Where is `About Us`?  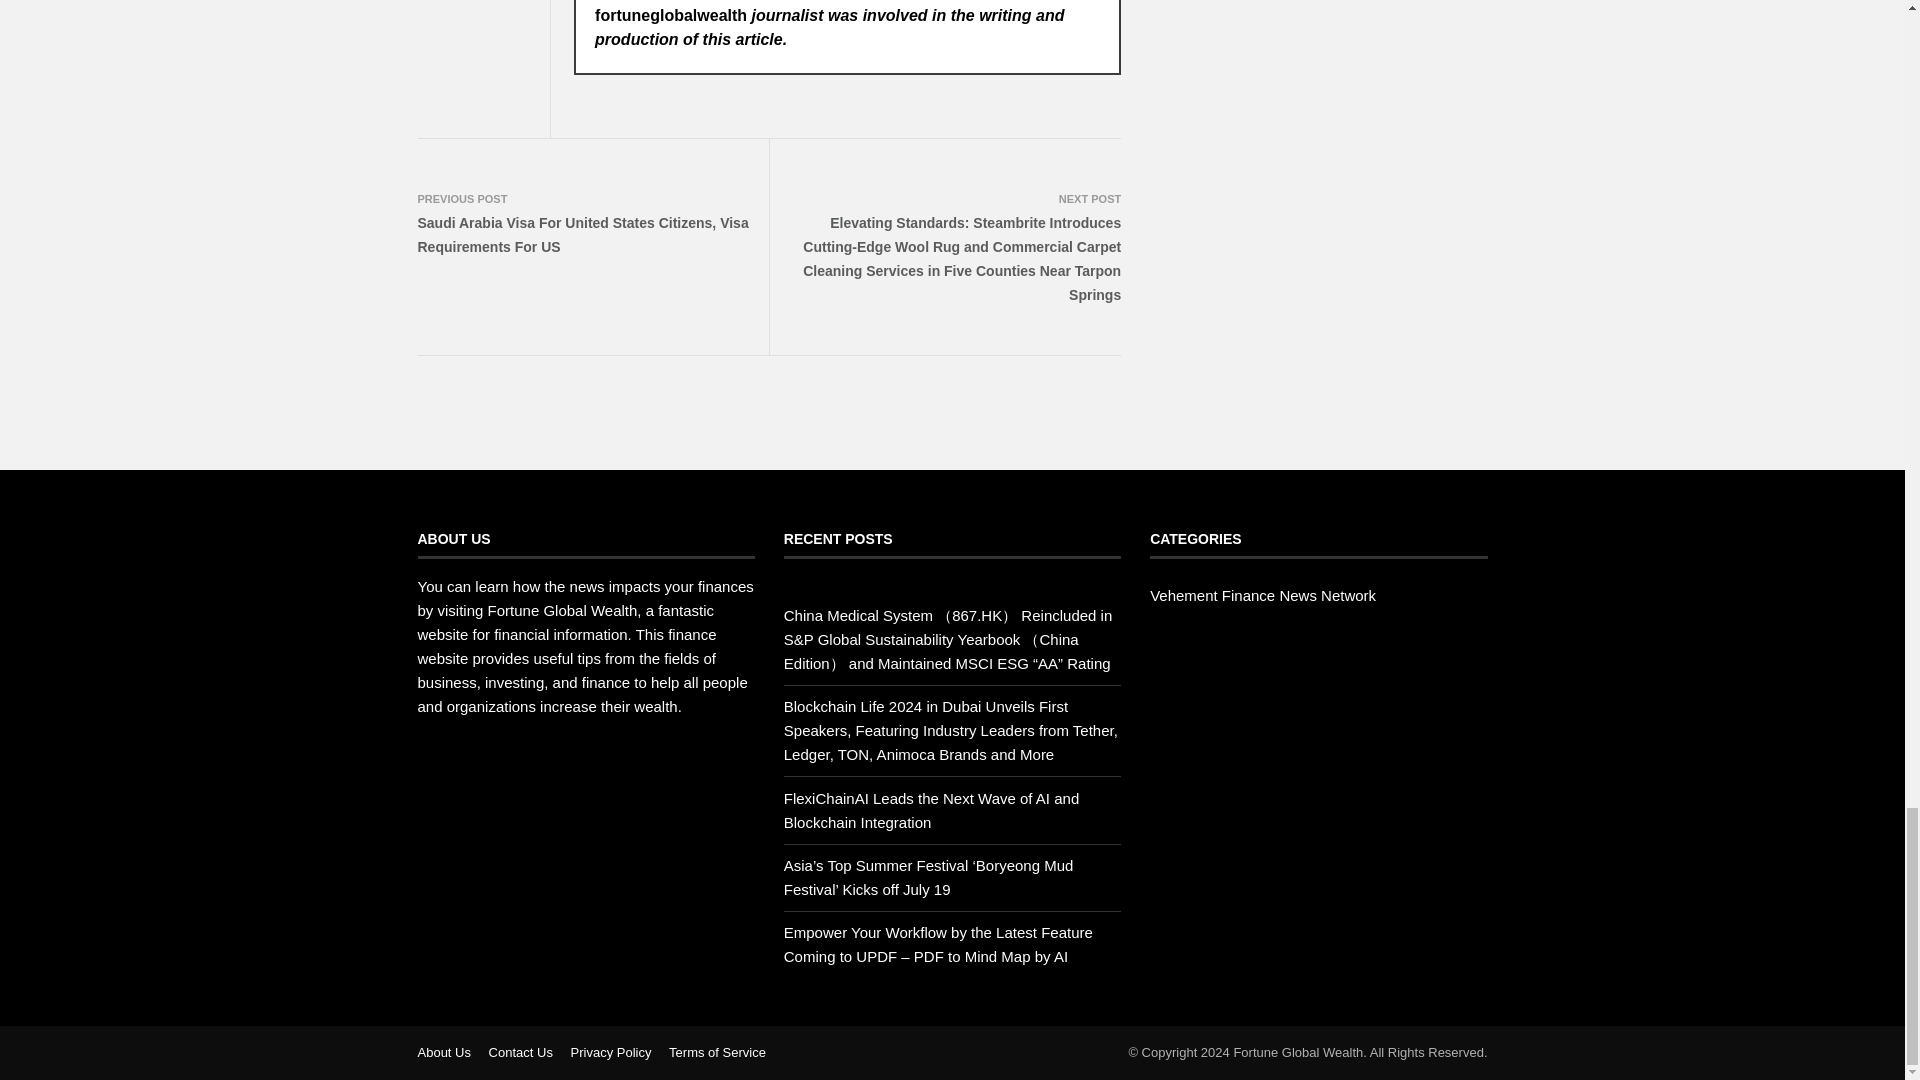
About Us is located at coordinates (444, 1052).